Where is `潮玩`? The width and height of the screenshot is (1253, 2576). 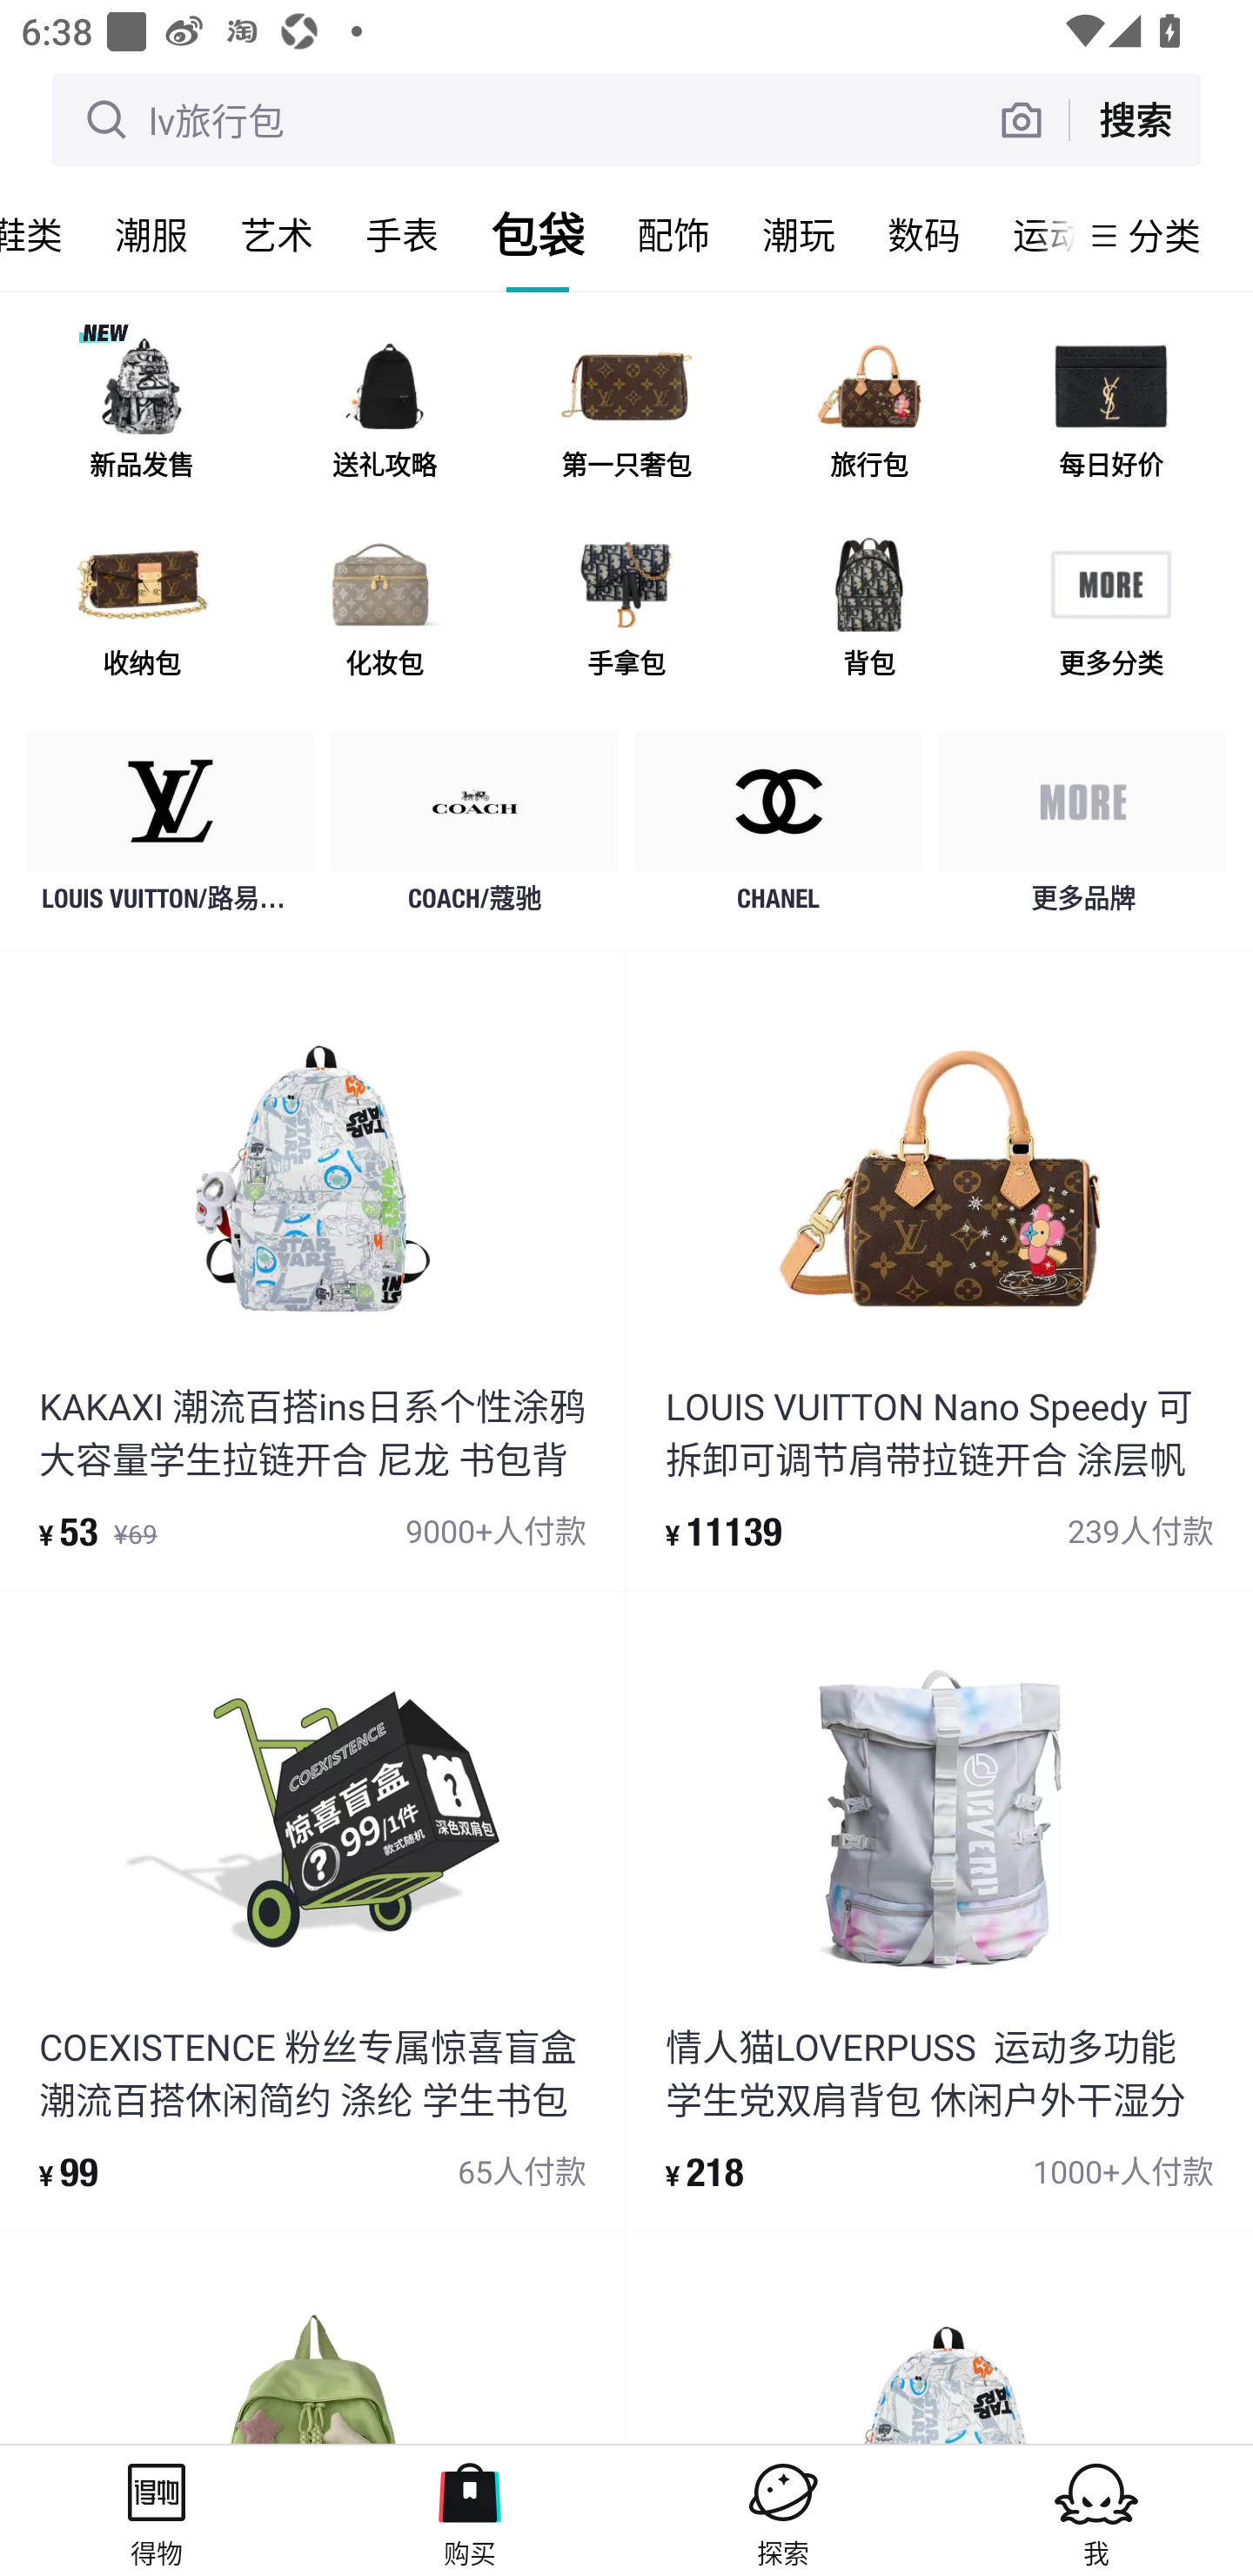 潮玩 is located at coordinates (799, 235).